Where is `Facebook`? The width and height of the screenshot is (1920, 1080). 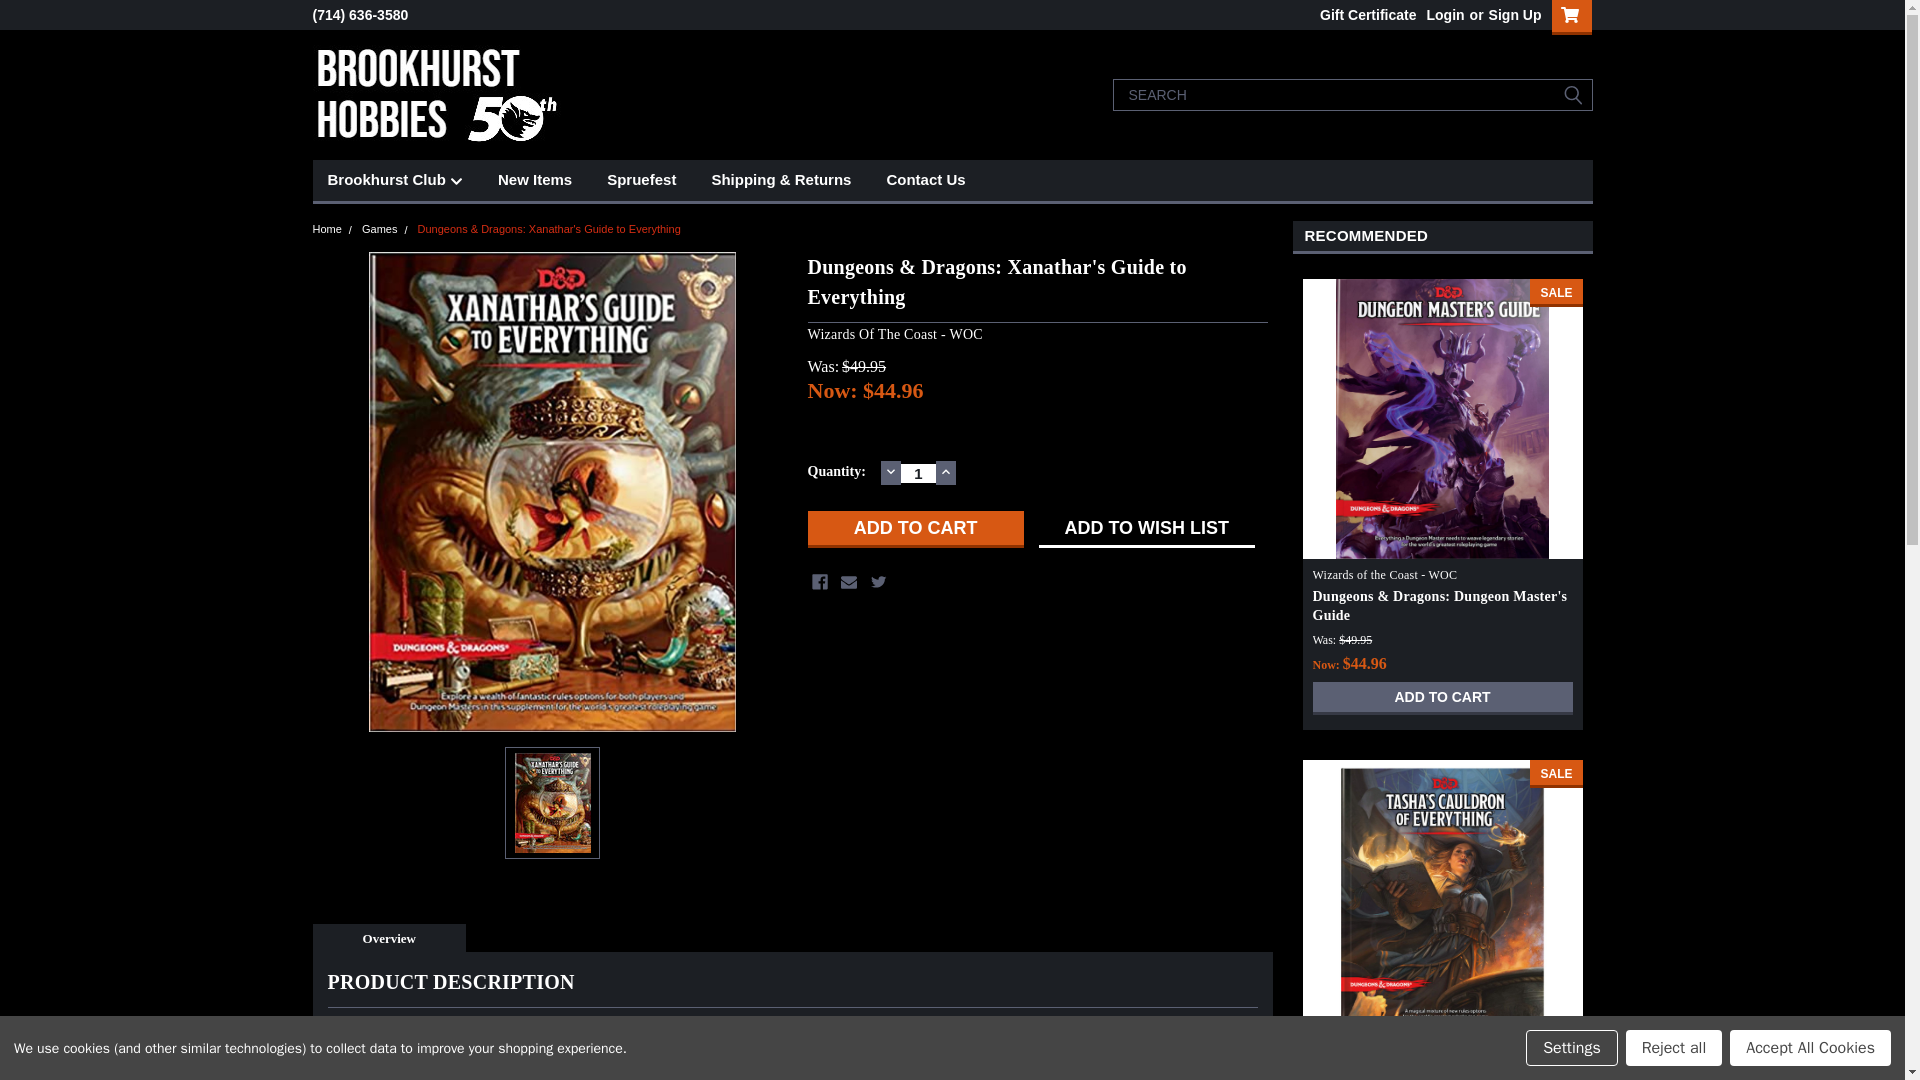
Facebook is located at coordinates (820, 581).